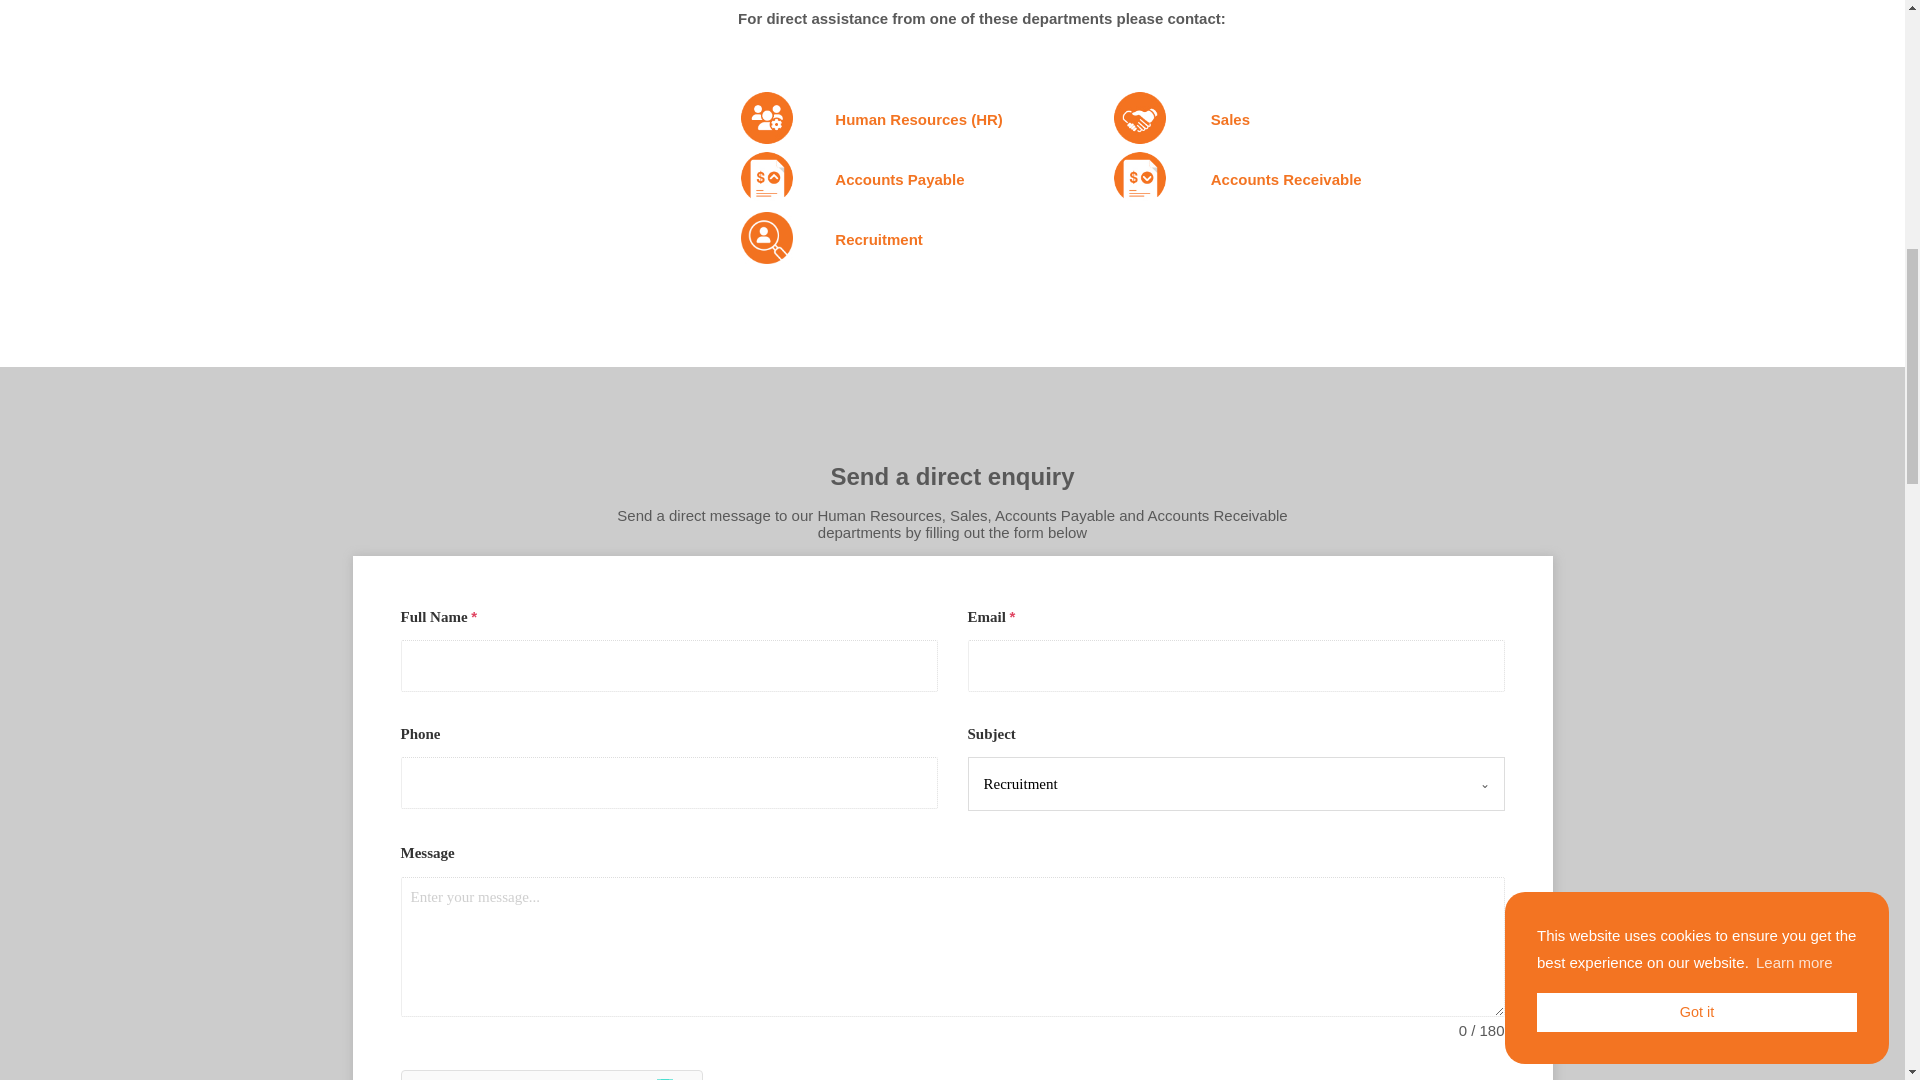 The image size is (1920, 1080). I want to click on Recruitment, so click(1216, 784).